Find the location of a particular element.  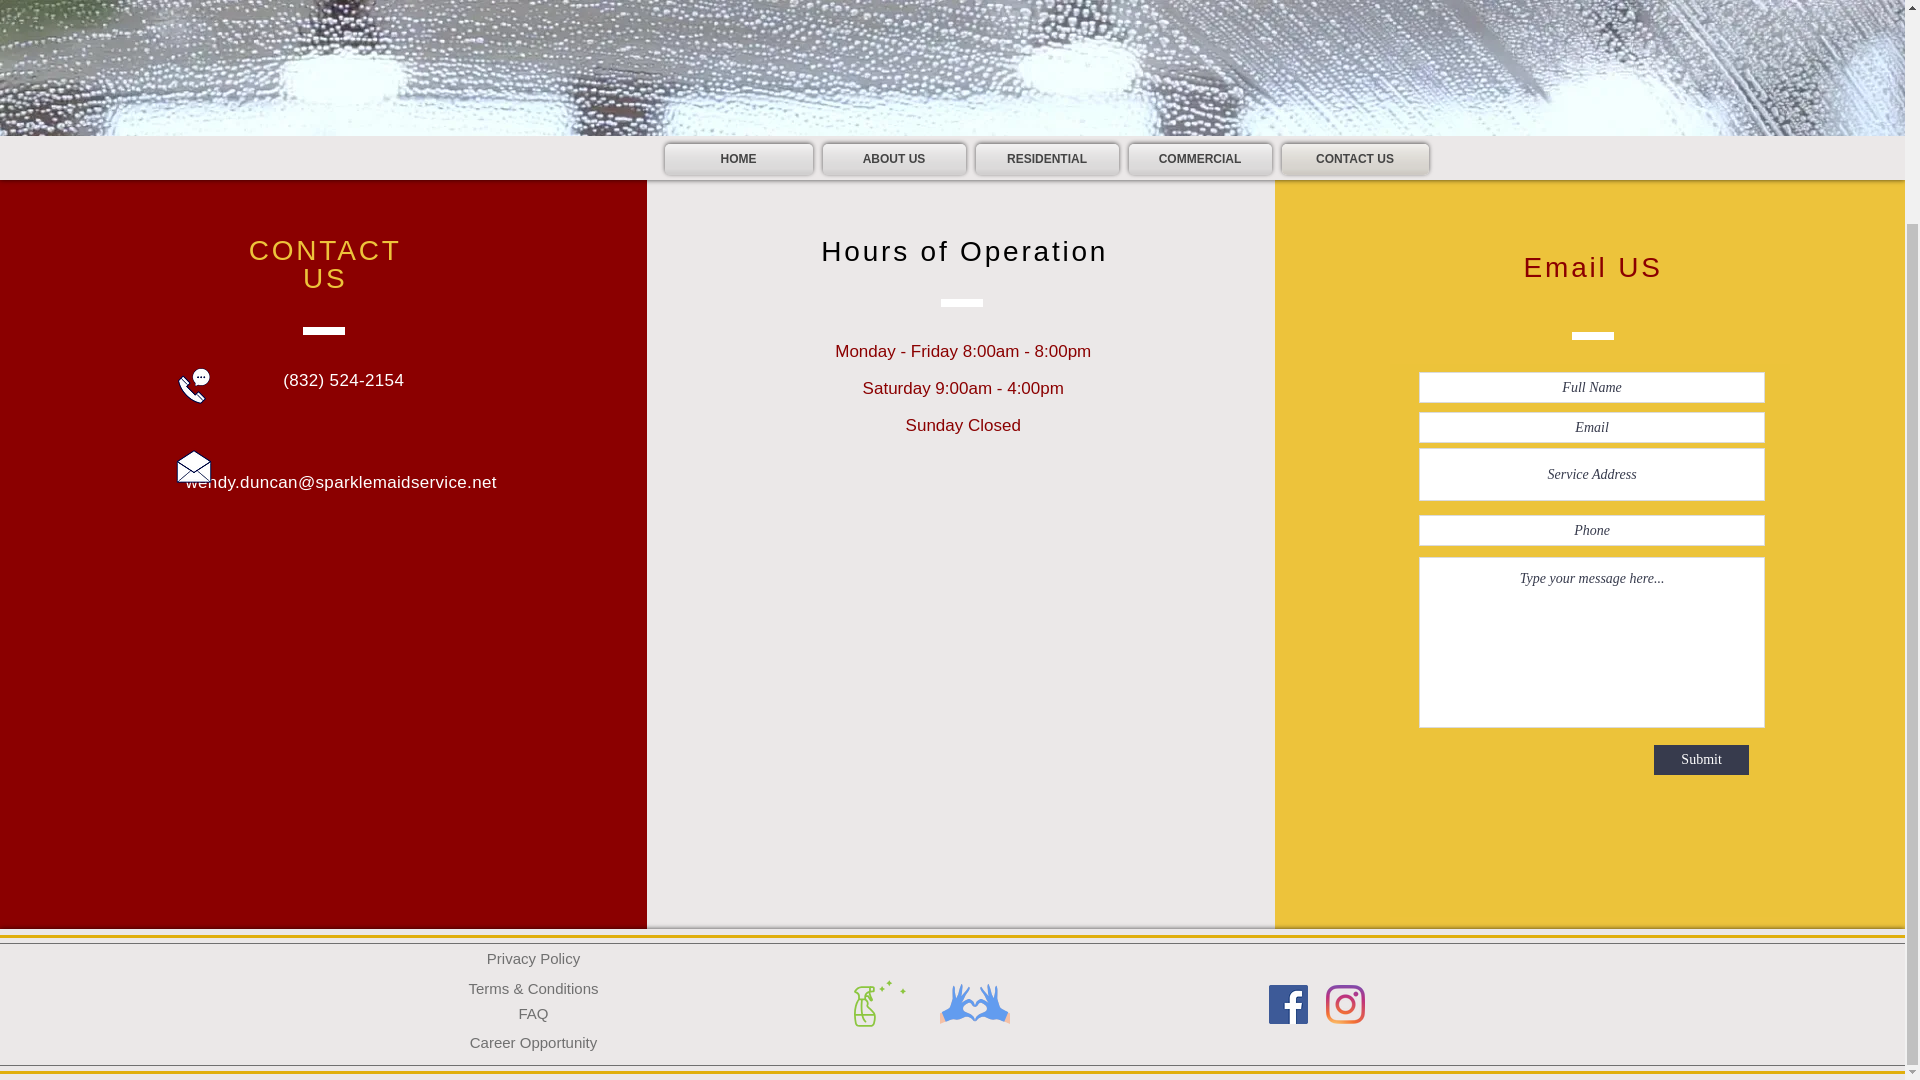

Privacy Policy is located at coordinates (533, 958).